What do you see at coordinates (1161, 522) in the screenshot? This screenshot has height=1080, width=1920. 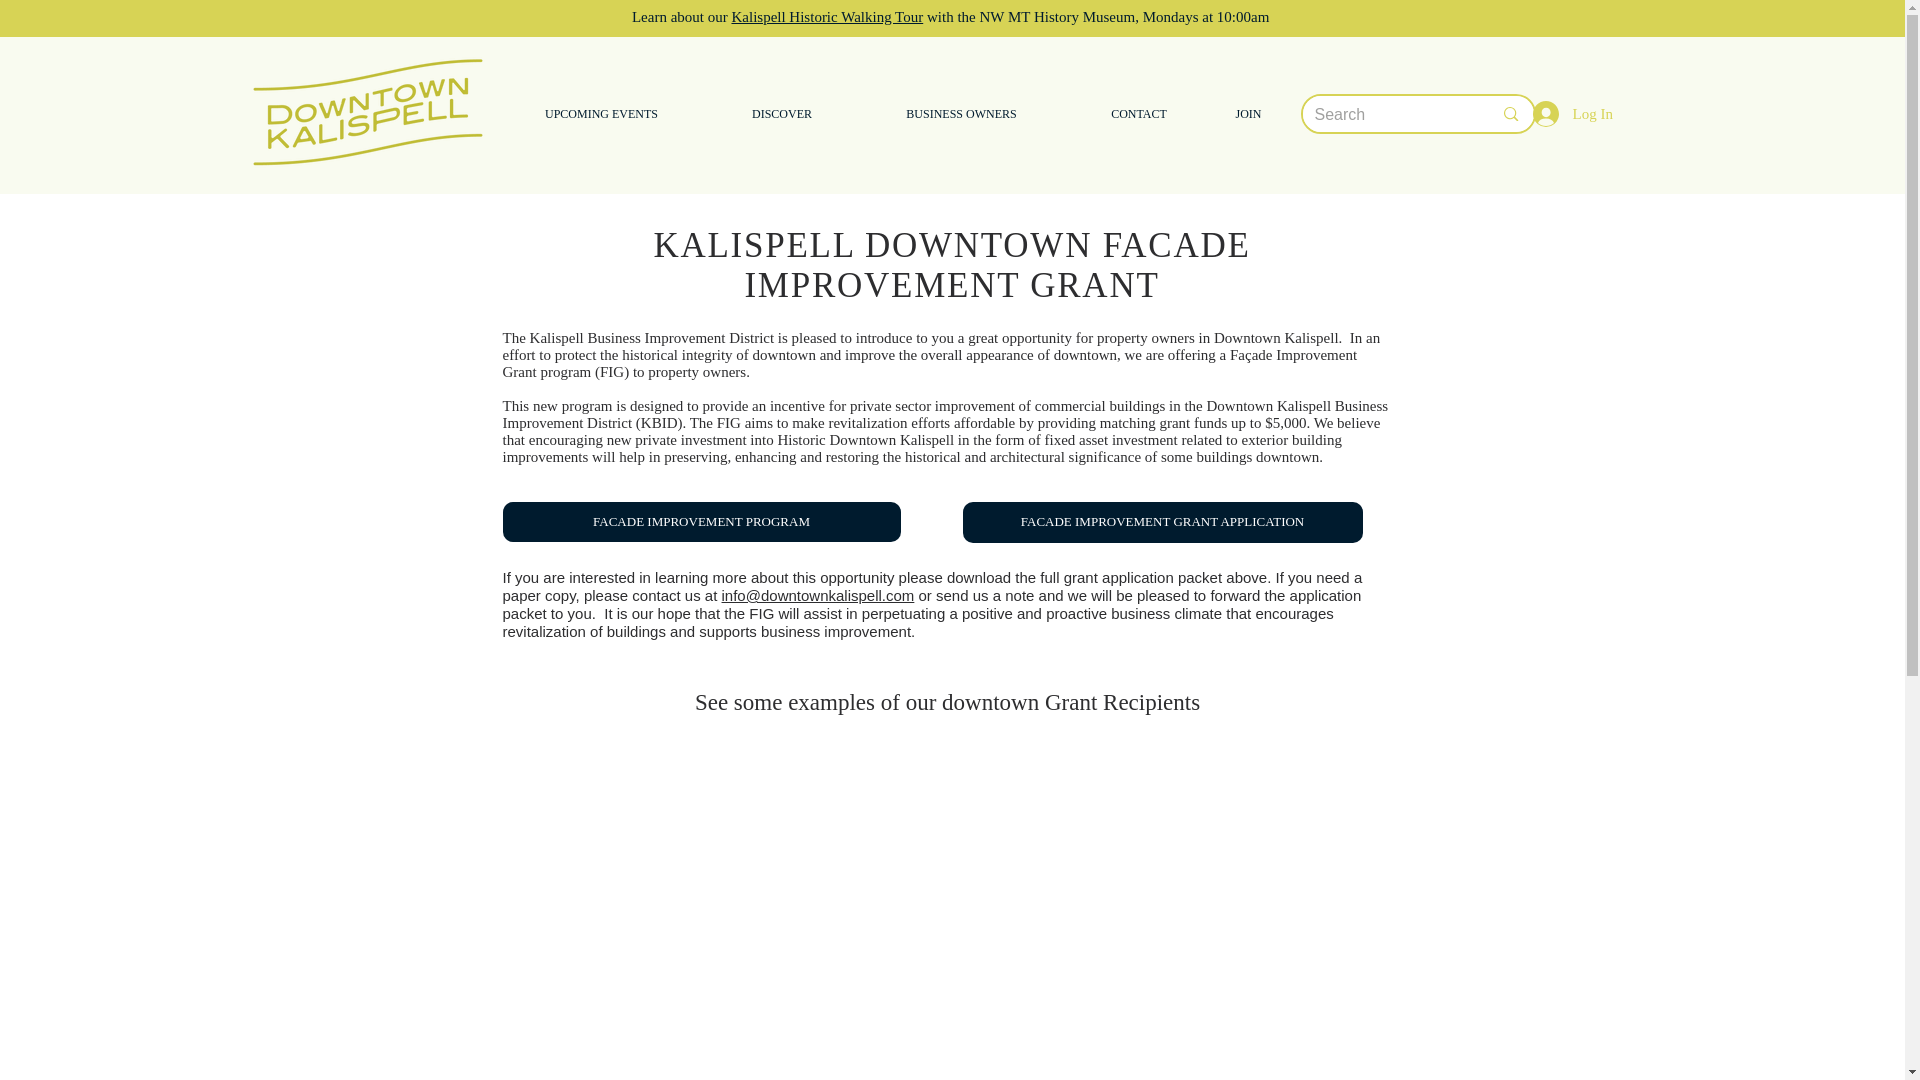 I see `FACADE IMPROVEMENT GRANT APPLICATION` at bounding box center [1161, 522].